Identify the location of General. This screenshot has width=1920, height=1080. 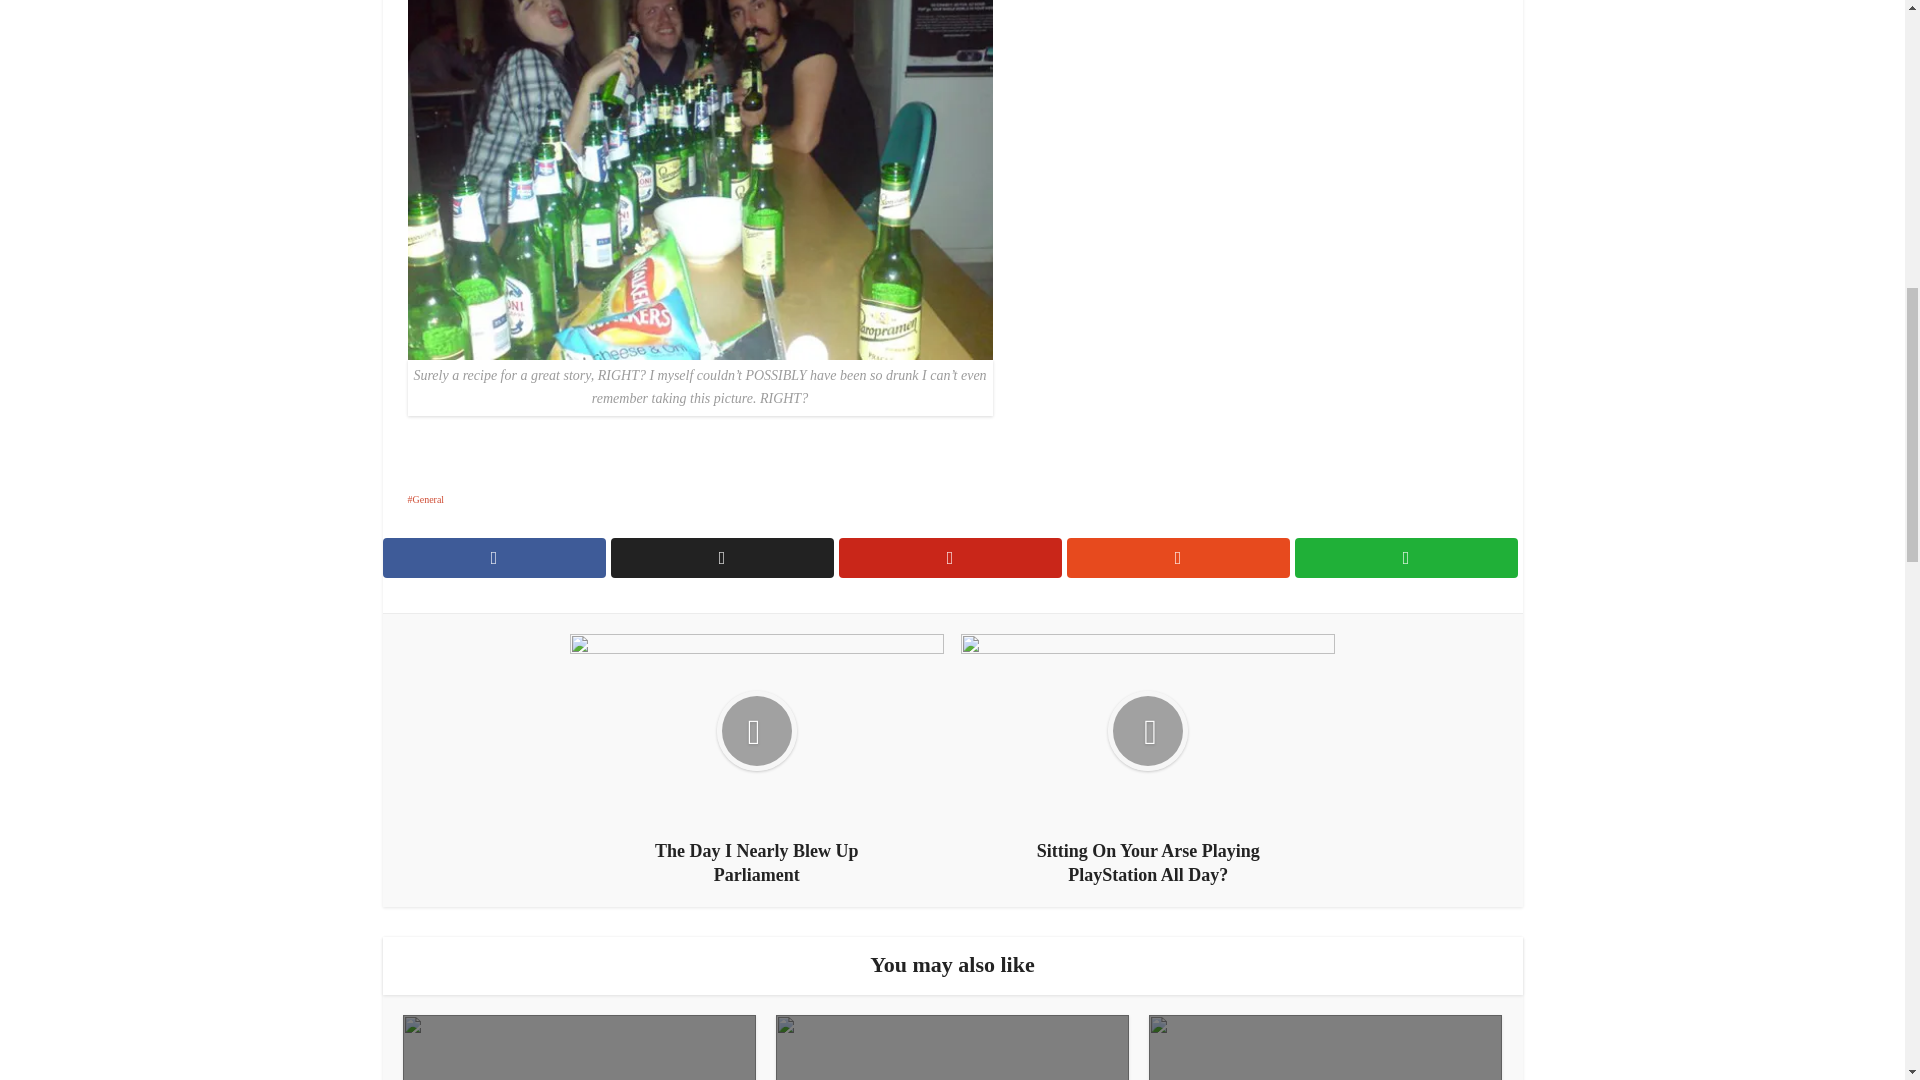
(426, 499).